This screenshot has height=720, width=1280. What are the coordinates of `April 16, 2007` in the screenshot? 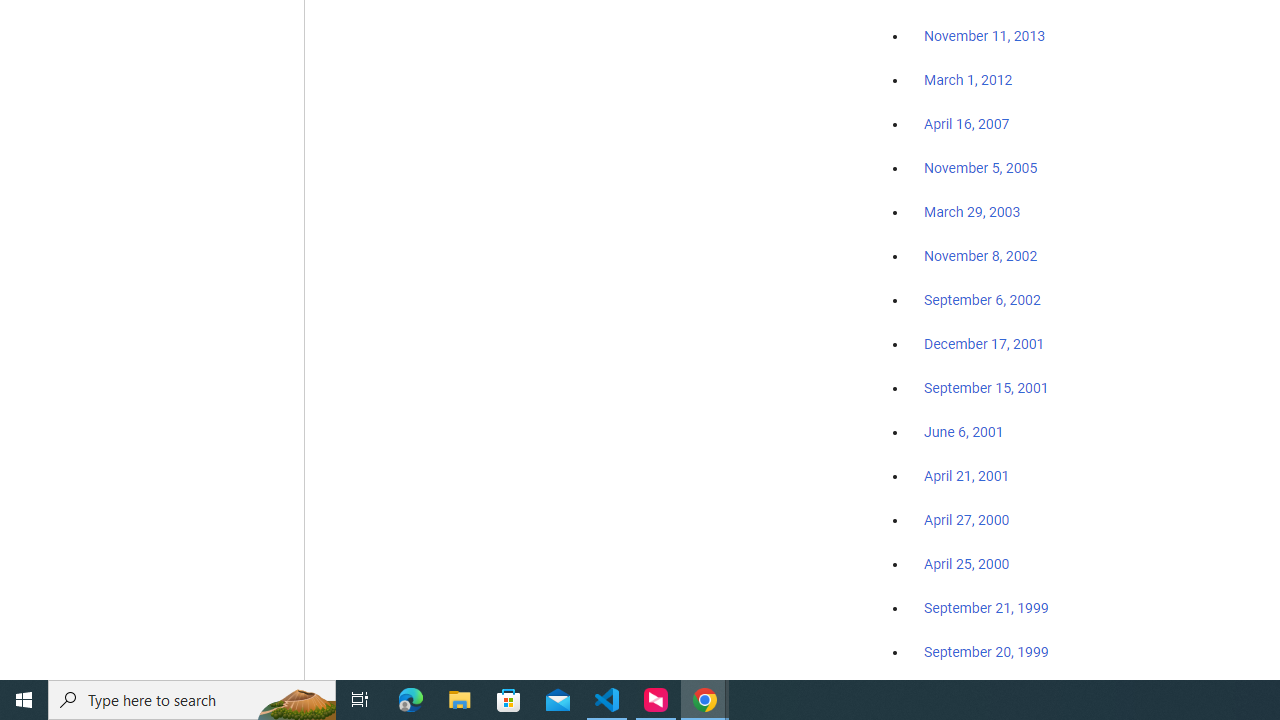 It's located at (966, 124).